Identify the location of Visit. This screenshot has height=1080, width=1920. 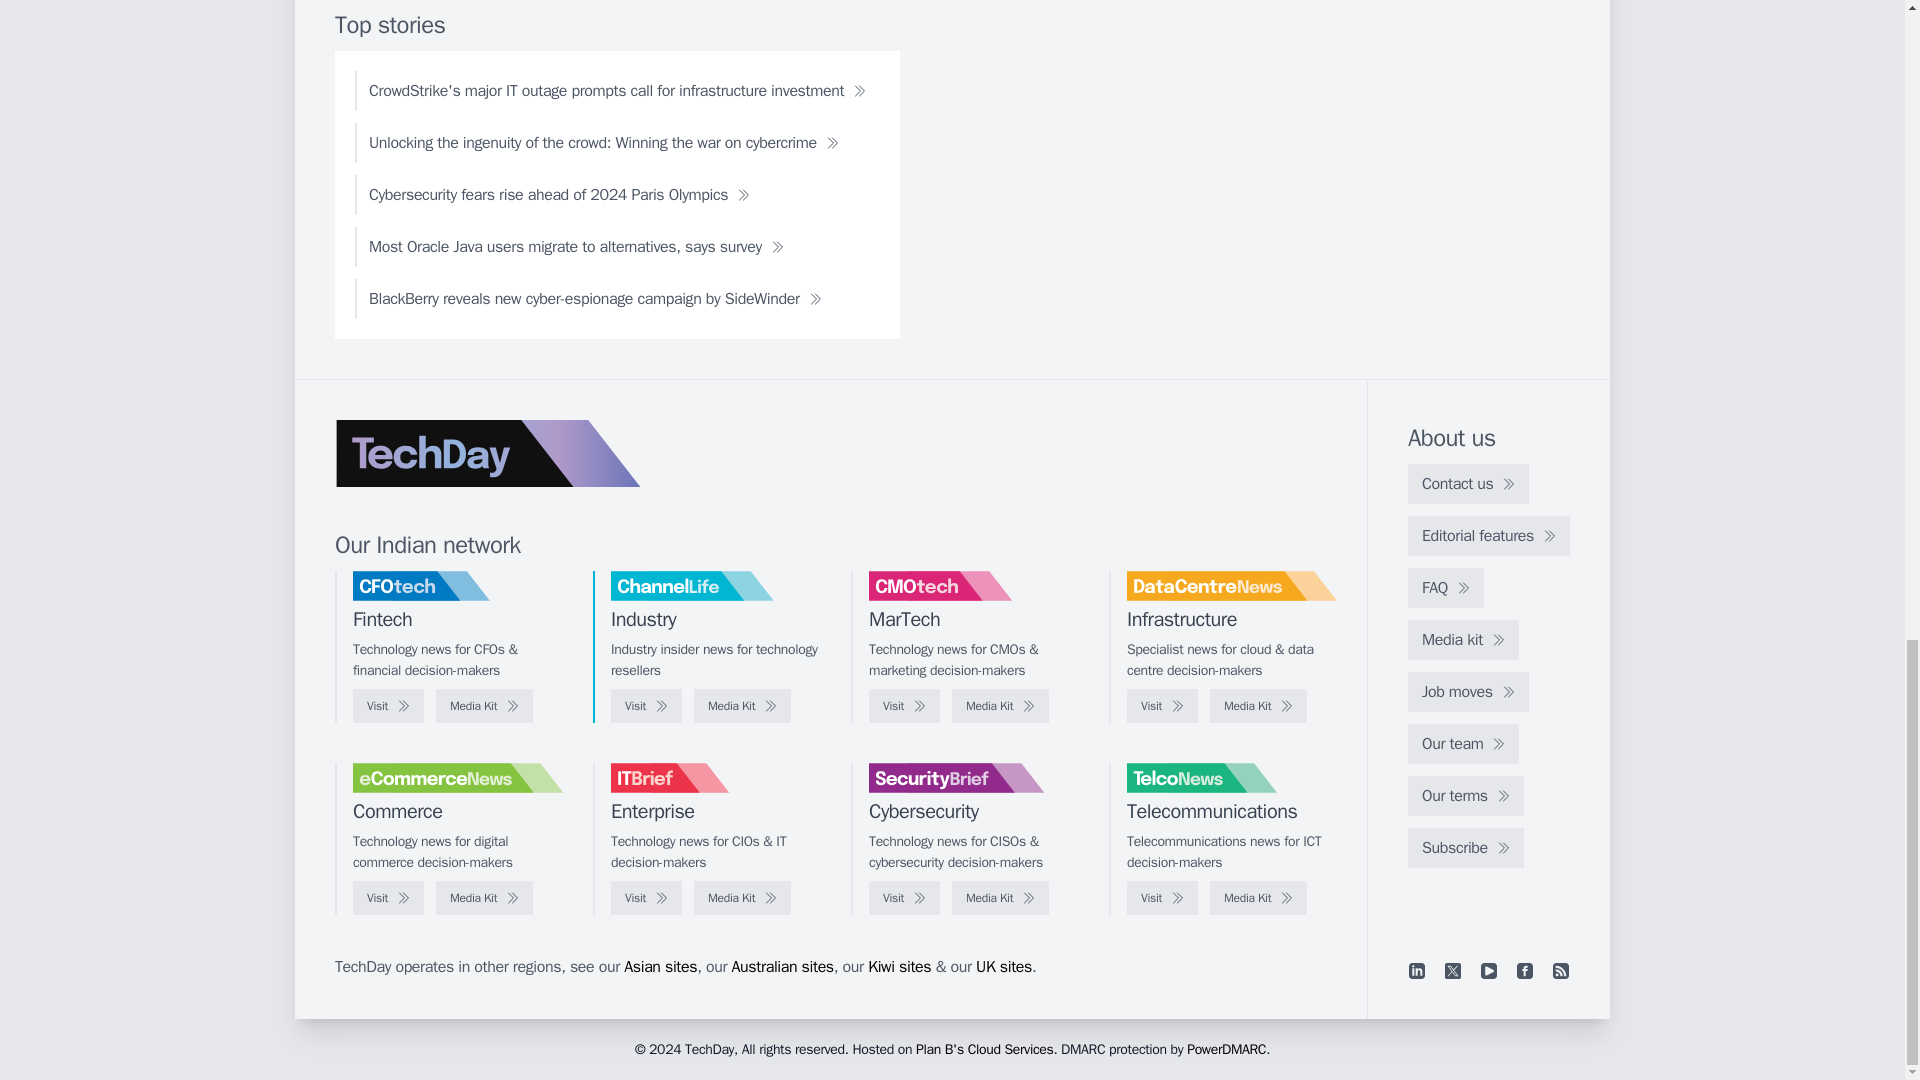
(1162, 706).